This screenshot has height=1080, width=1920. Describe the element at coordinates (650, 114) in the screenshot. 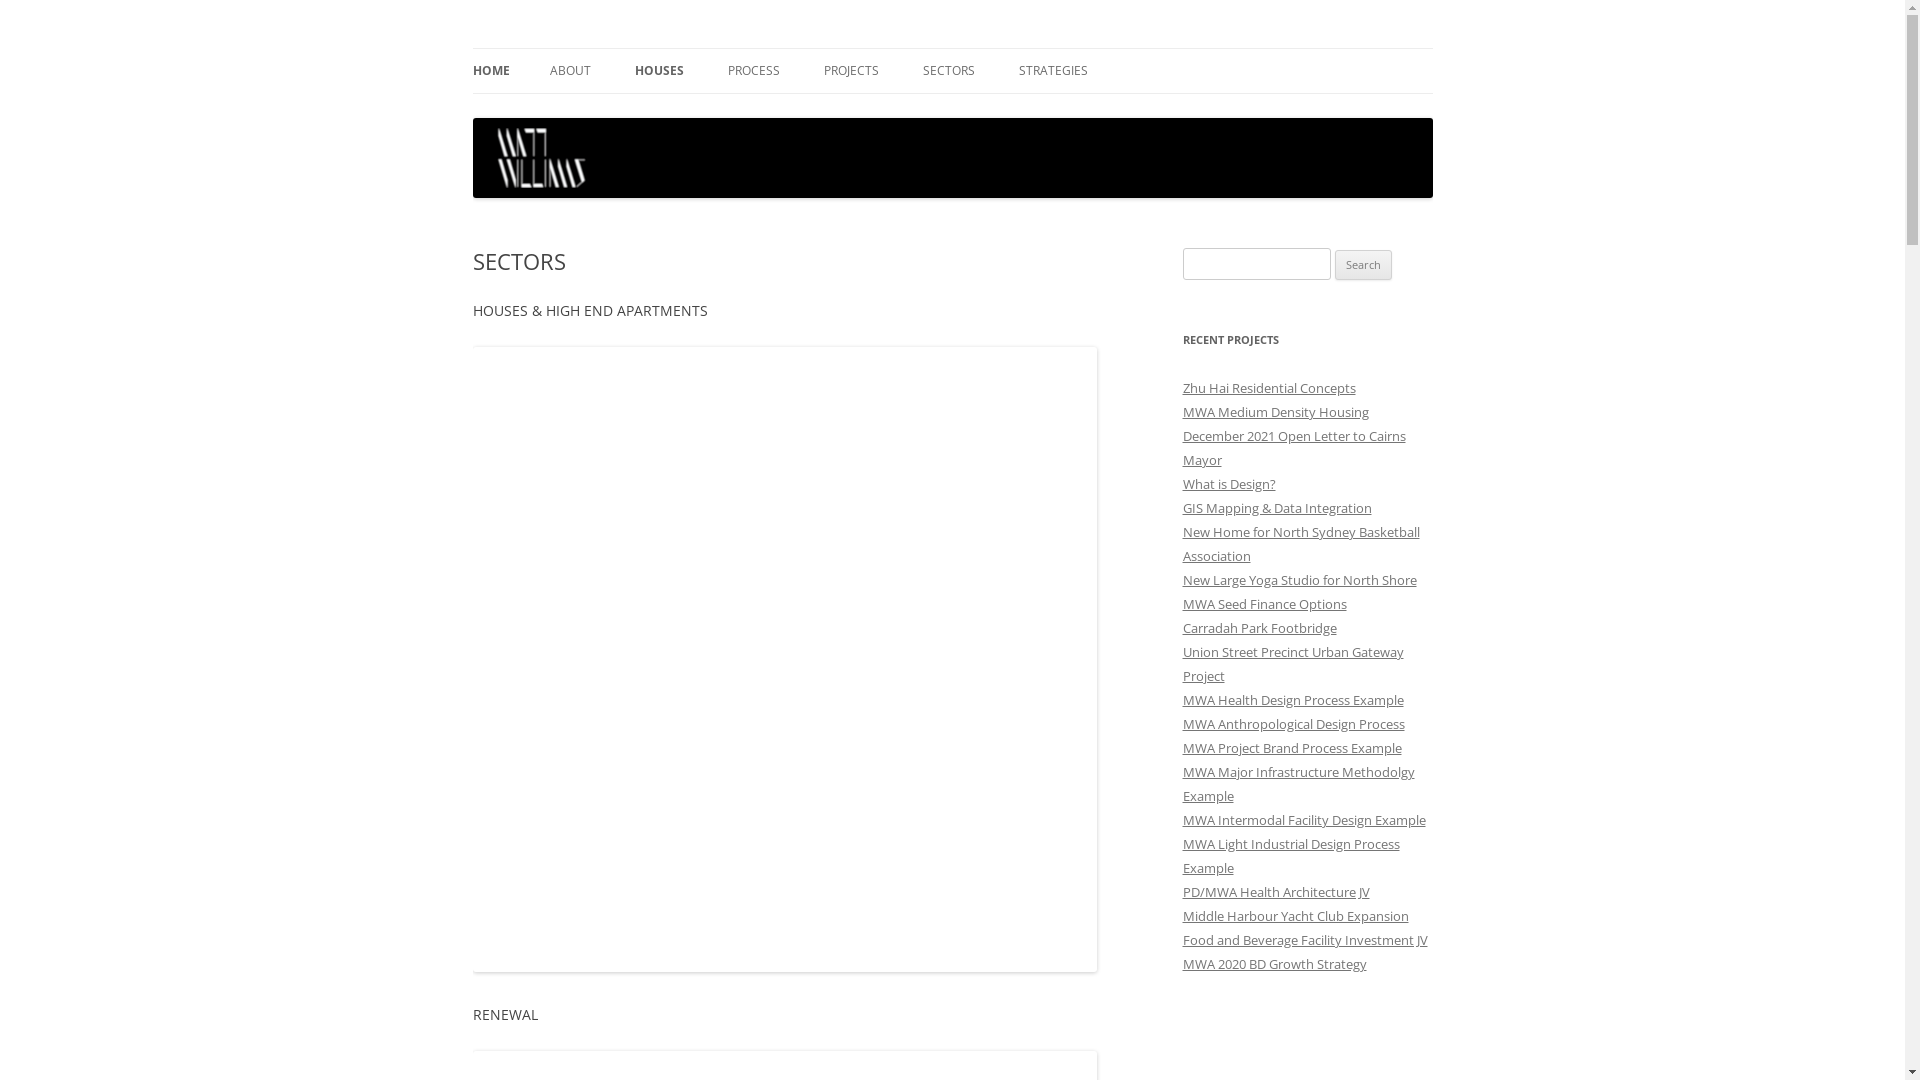

I see `CONTACT` at that location.